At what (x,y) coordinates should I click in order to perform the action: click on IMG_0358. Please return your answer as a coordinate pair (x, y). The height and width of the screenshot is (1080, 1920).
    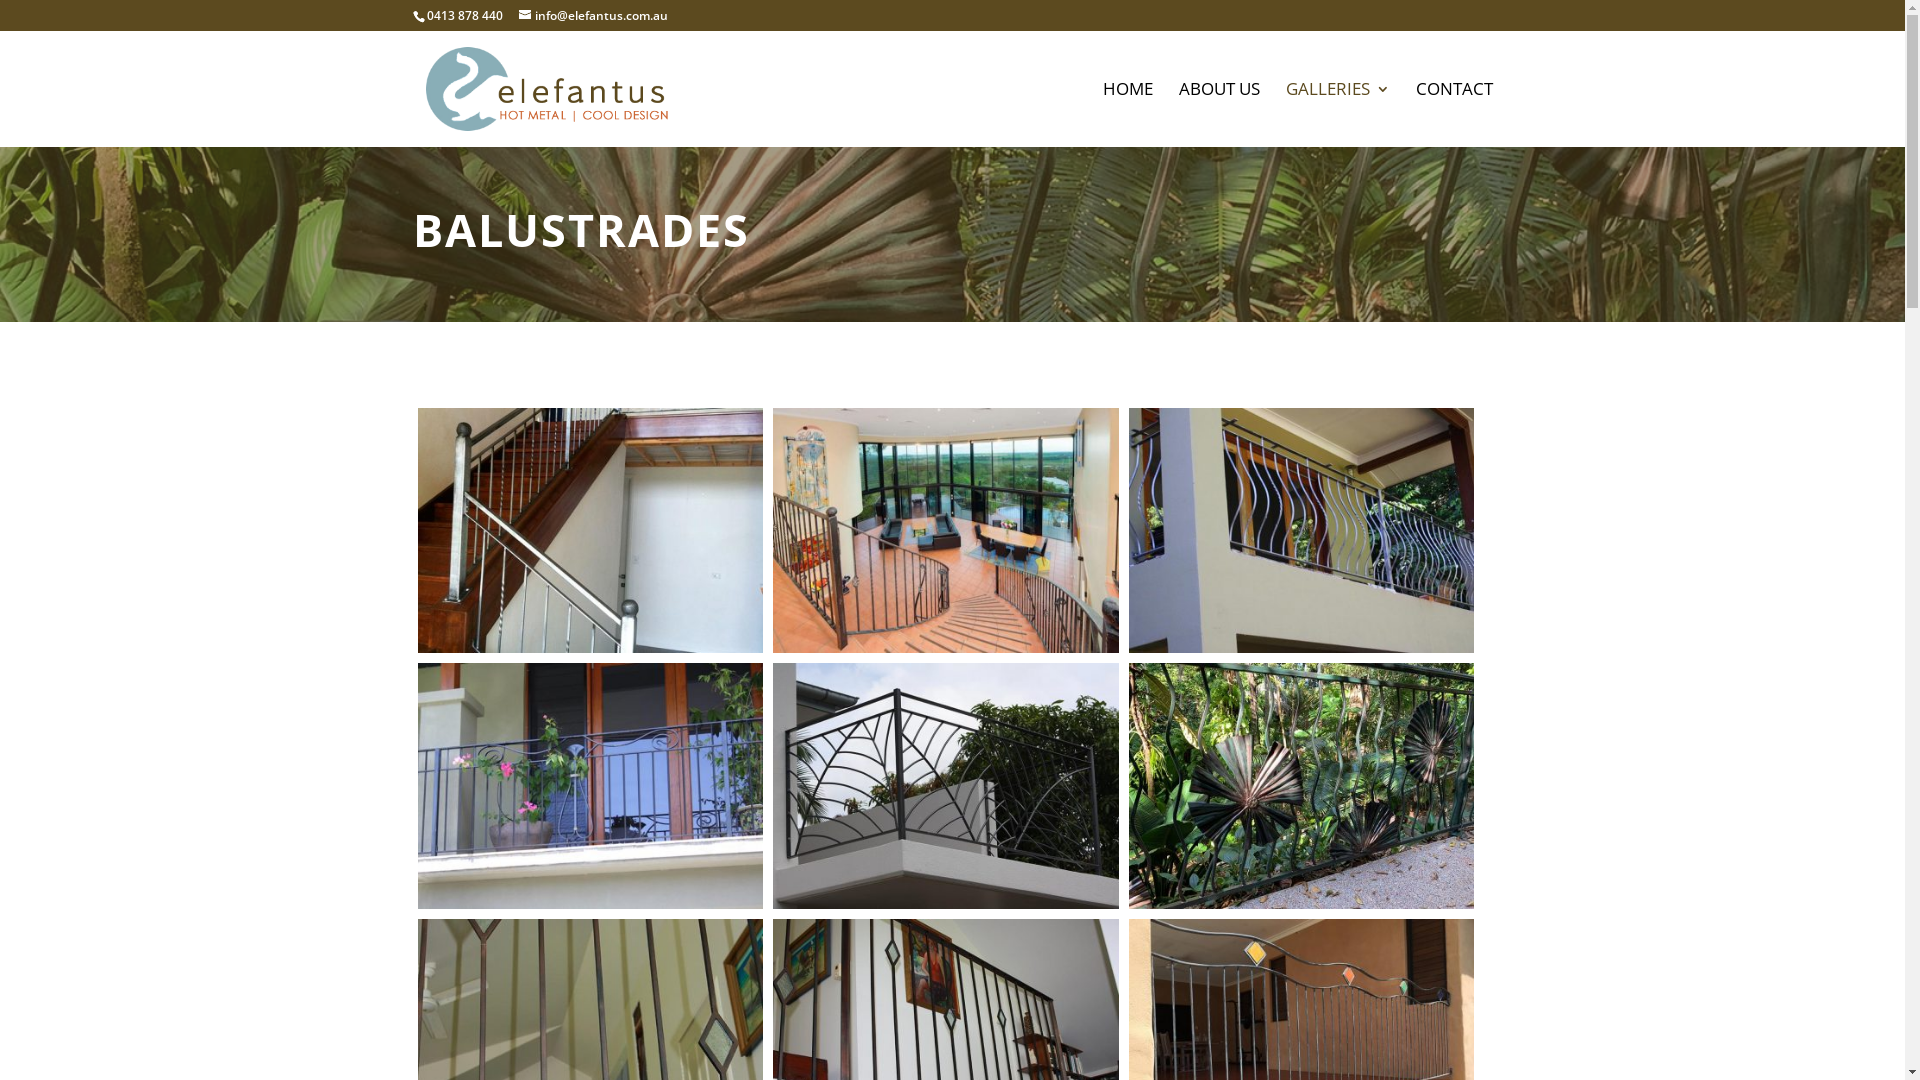
    Looking at the image, I should click on (946, 902).